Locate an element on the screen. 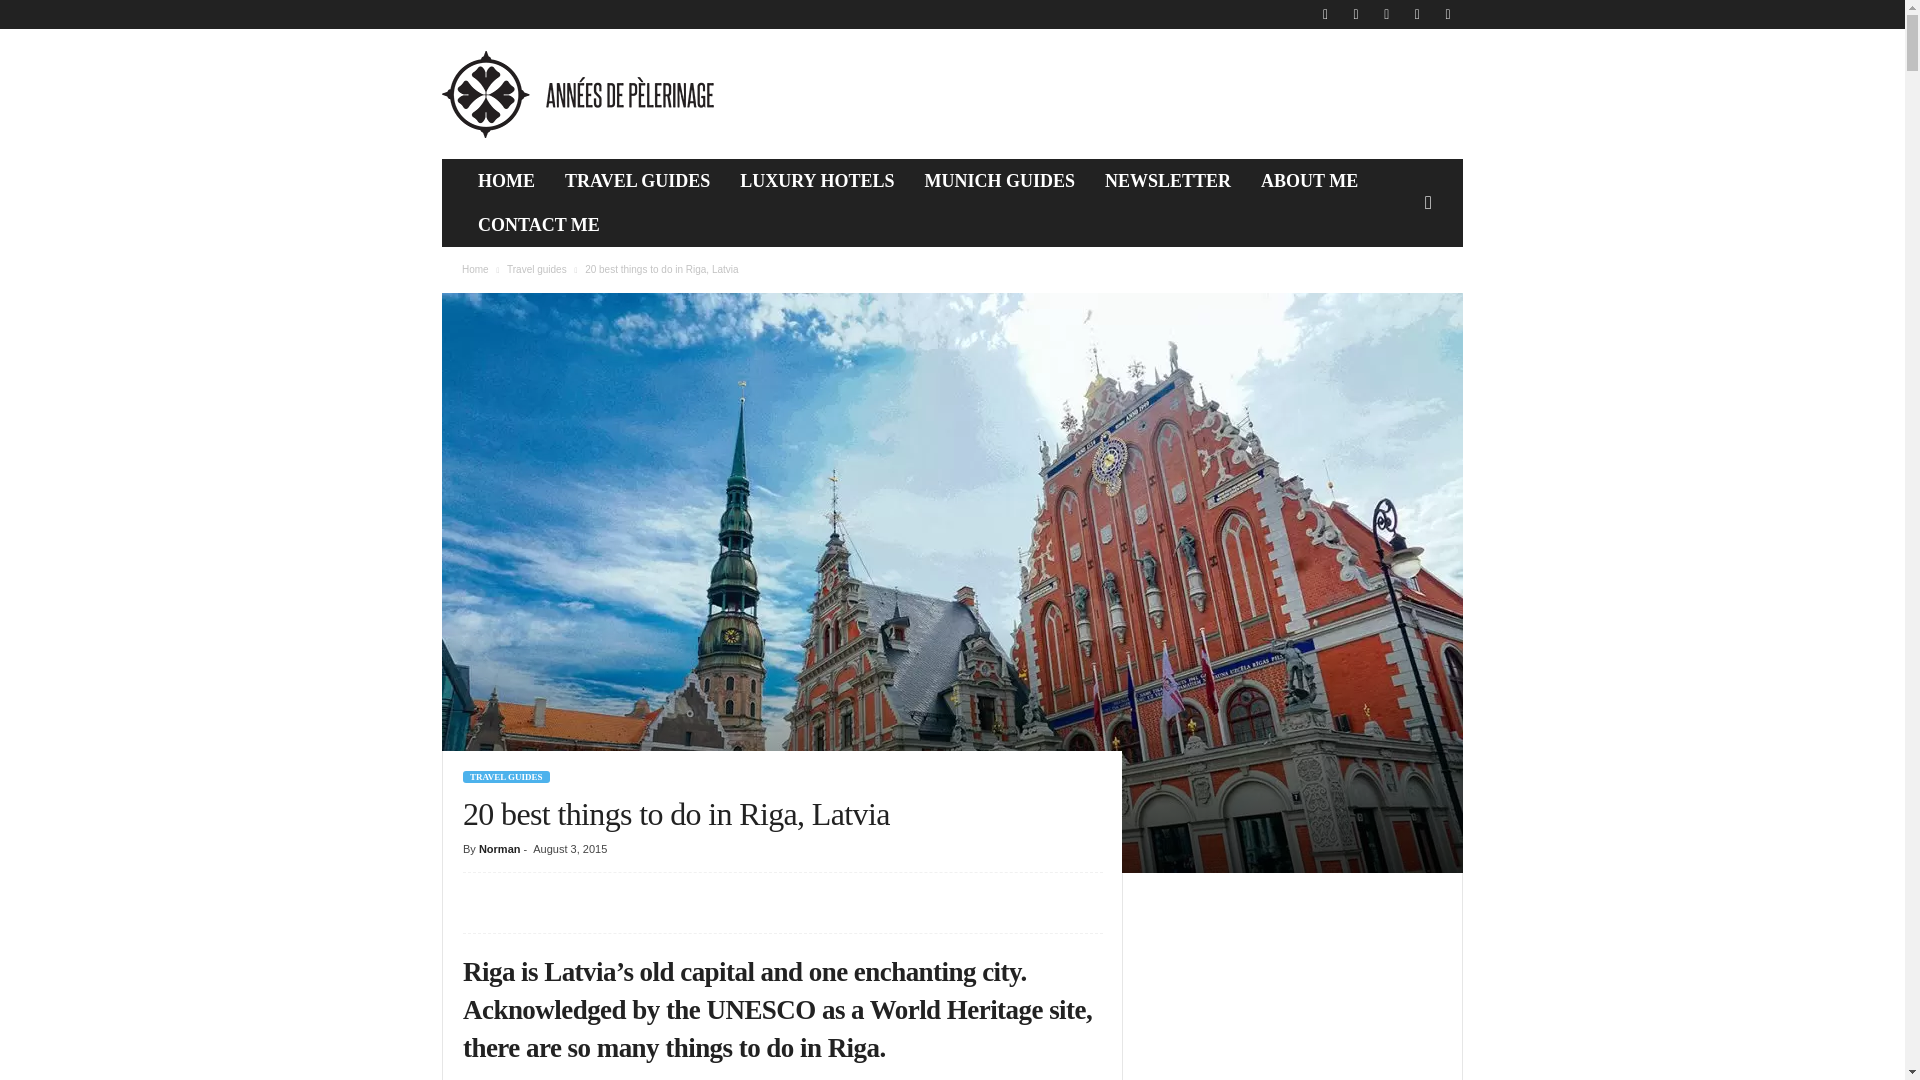 The height and width of the screenshot is (1080, 1920). HOME is located at coordinates (506, 180).